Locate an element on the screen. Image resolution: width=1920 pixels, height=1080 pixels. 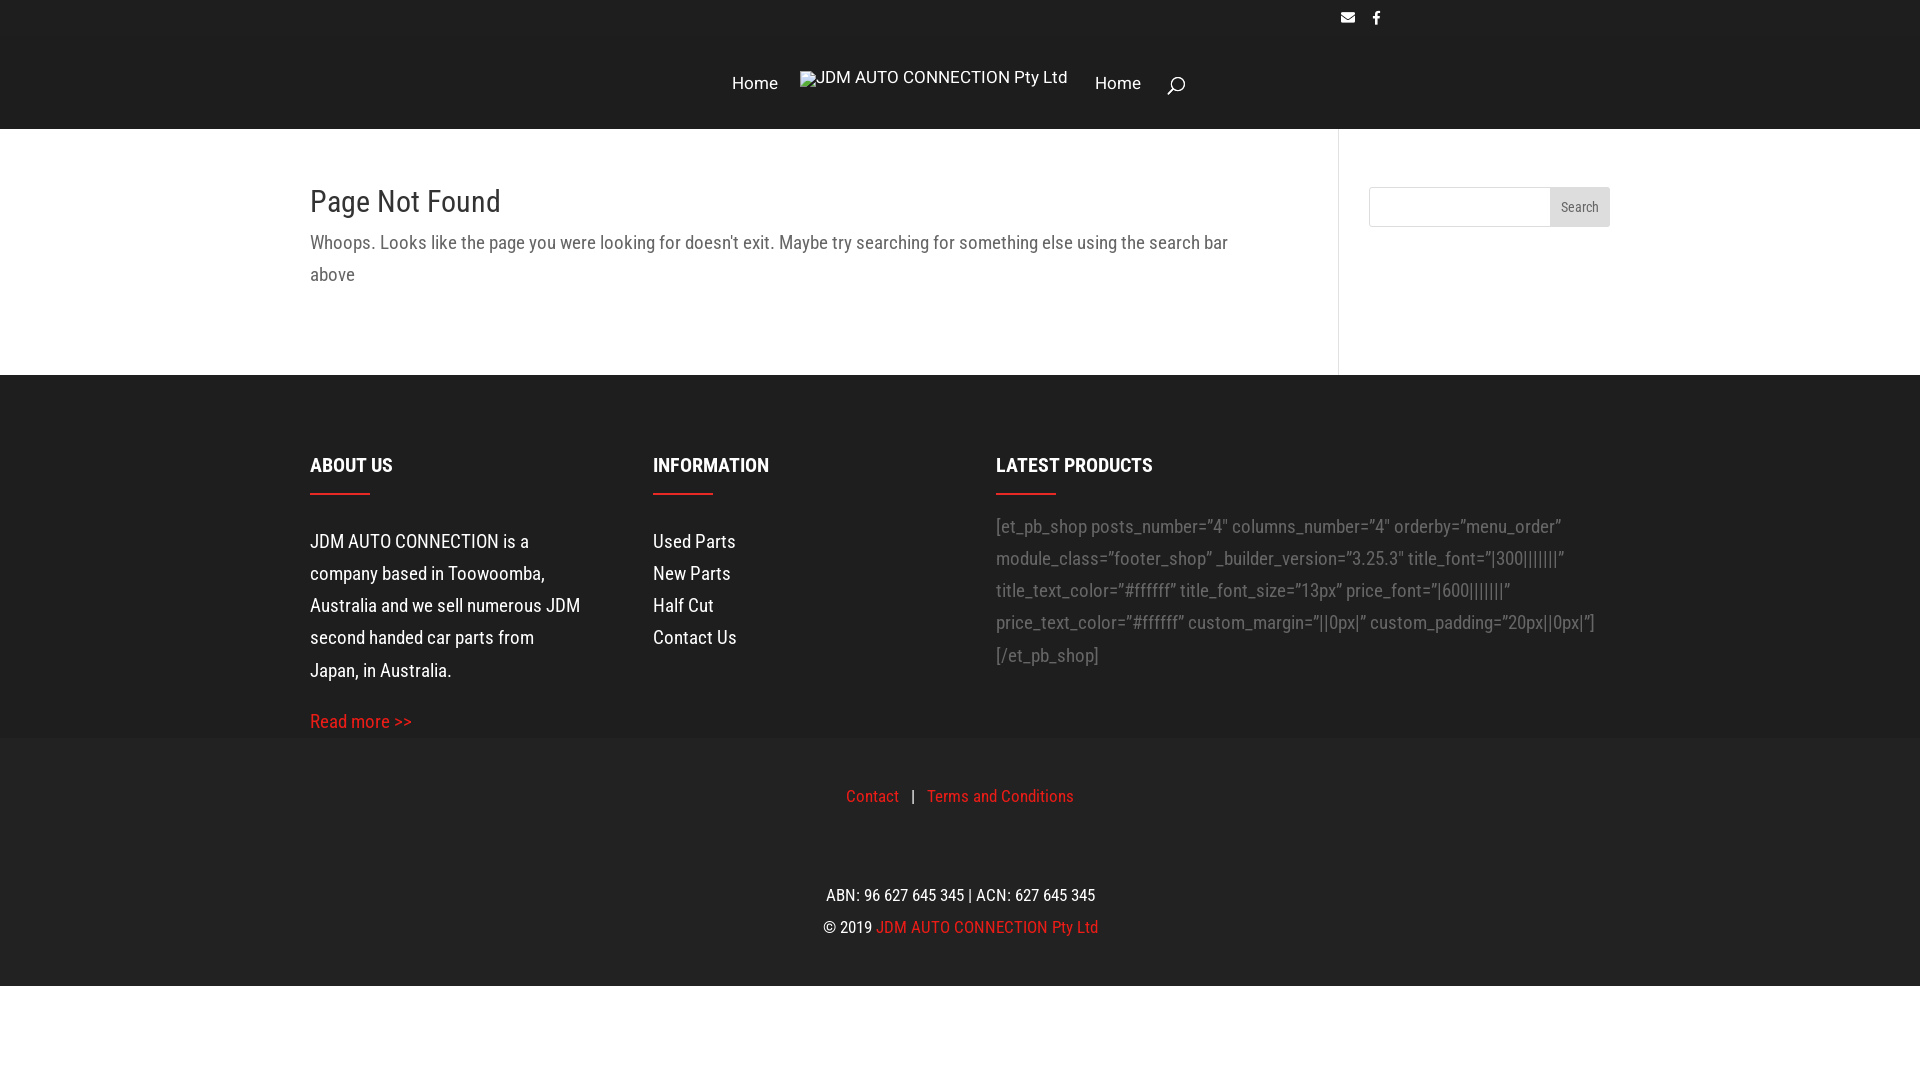
Search is located at coordinates (1580, 206).